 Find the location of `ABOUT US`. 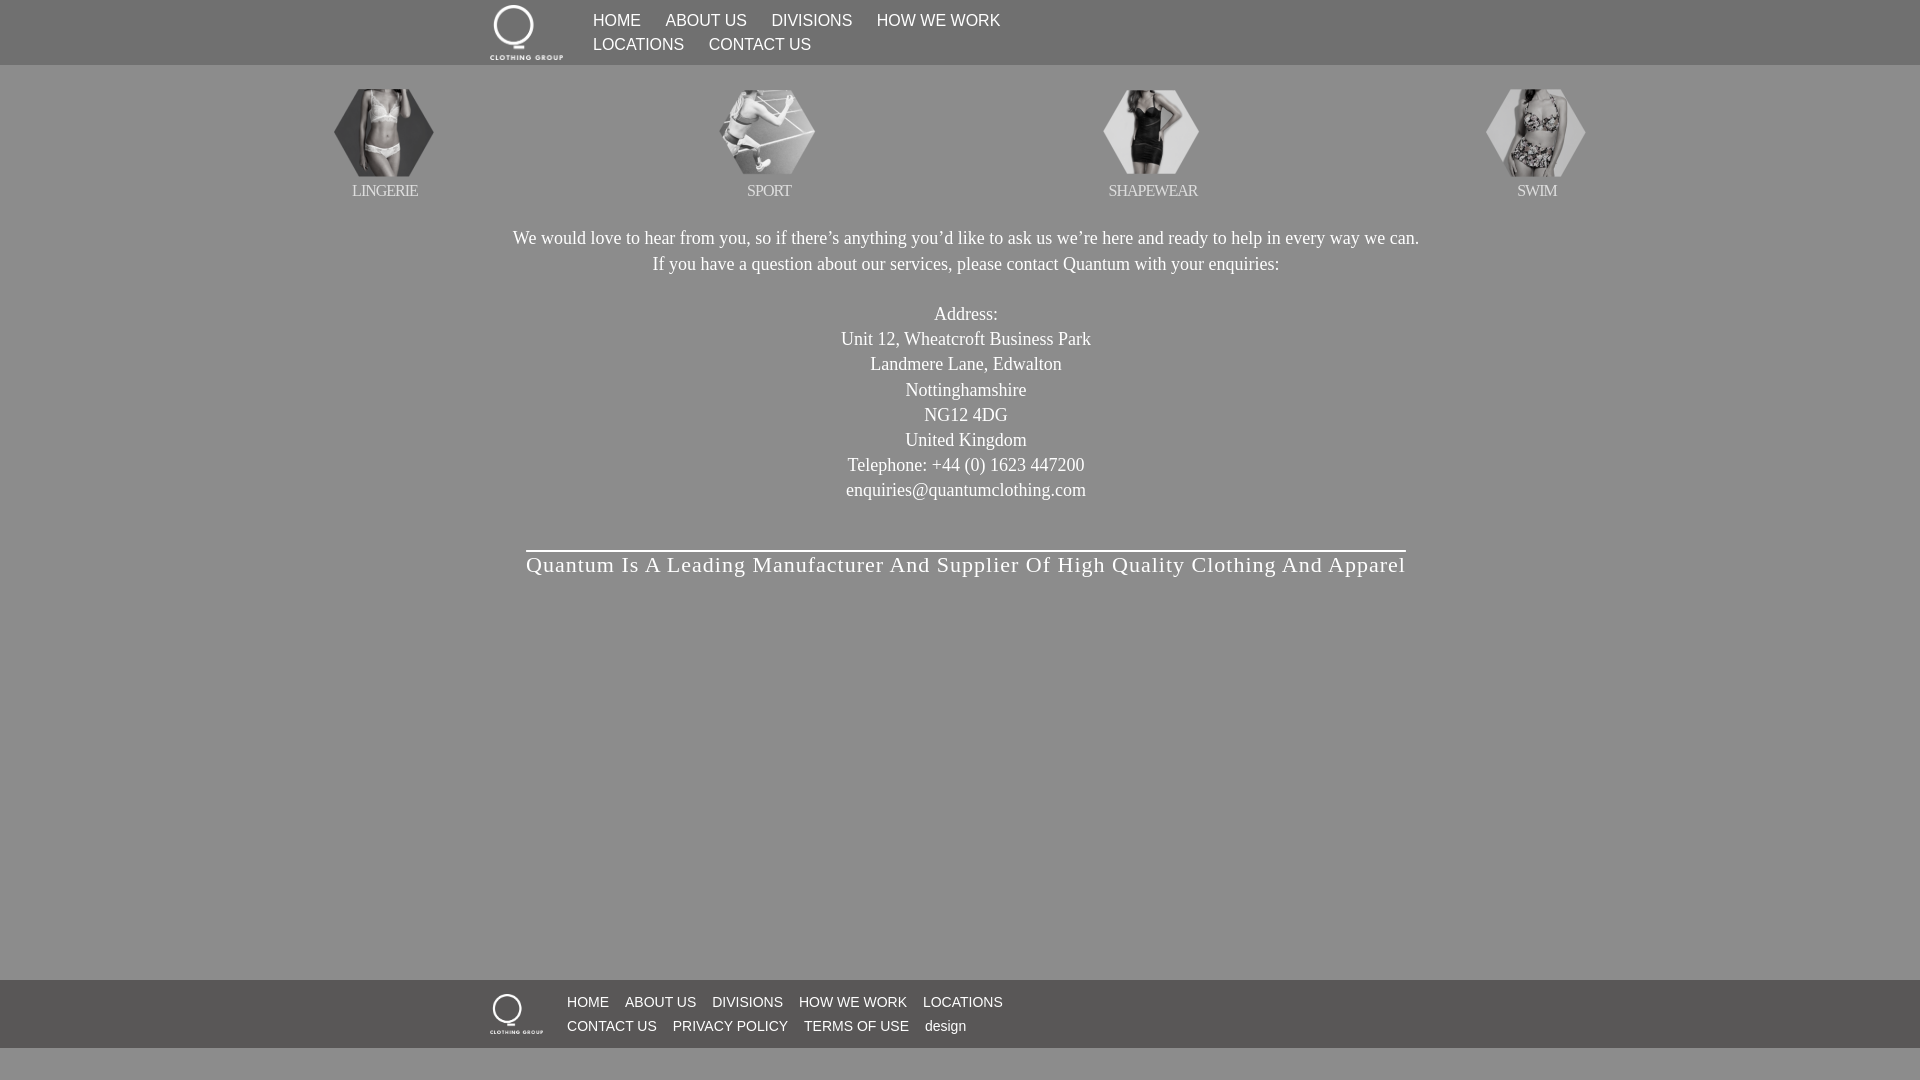

ABOUT US is located at coordinates (660, 1002).